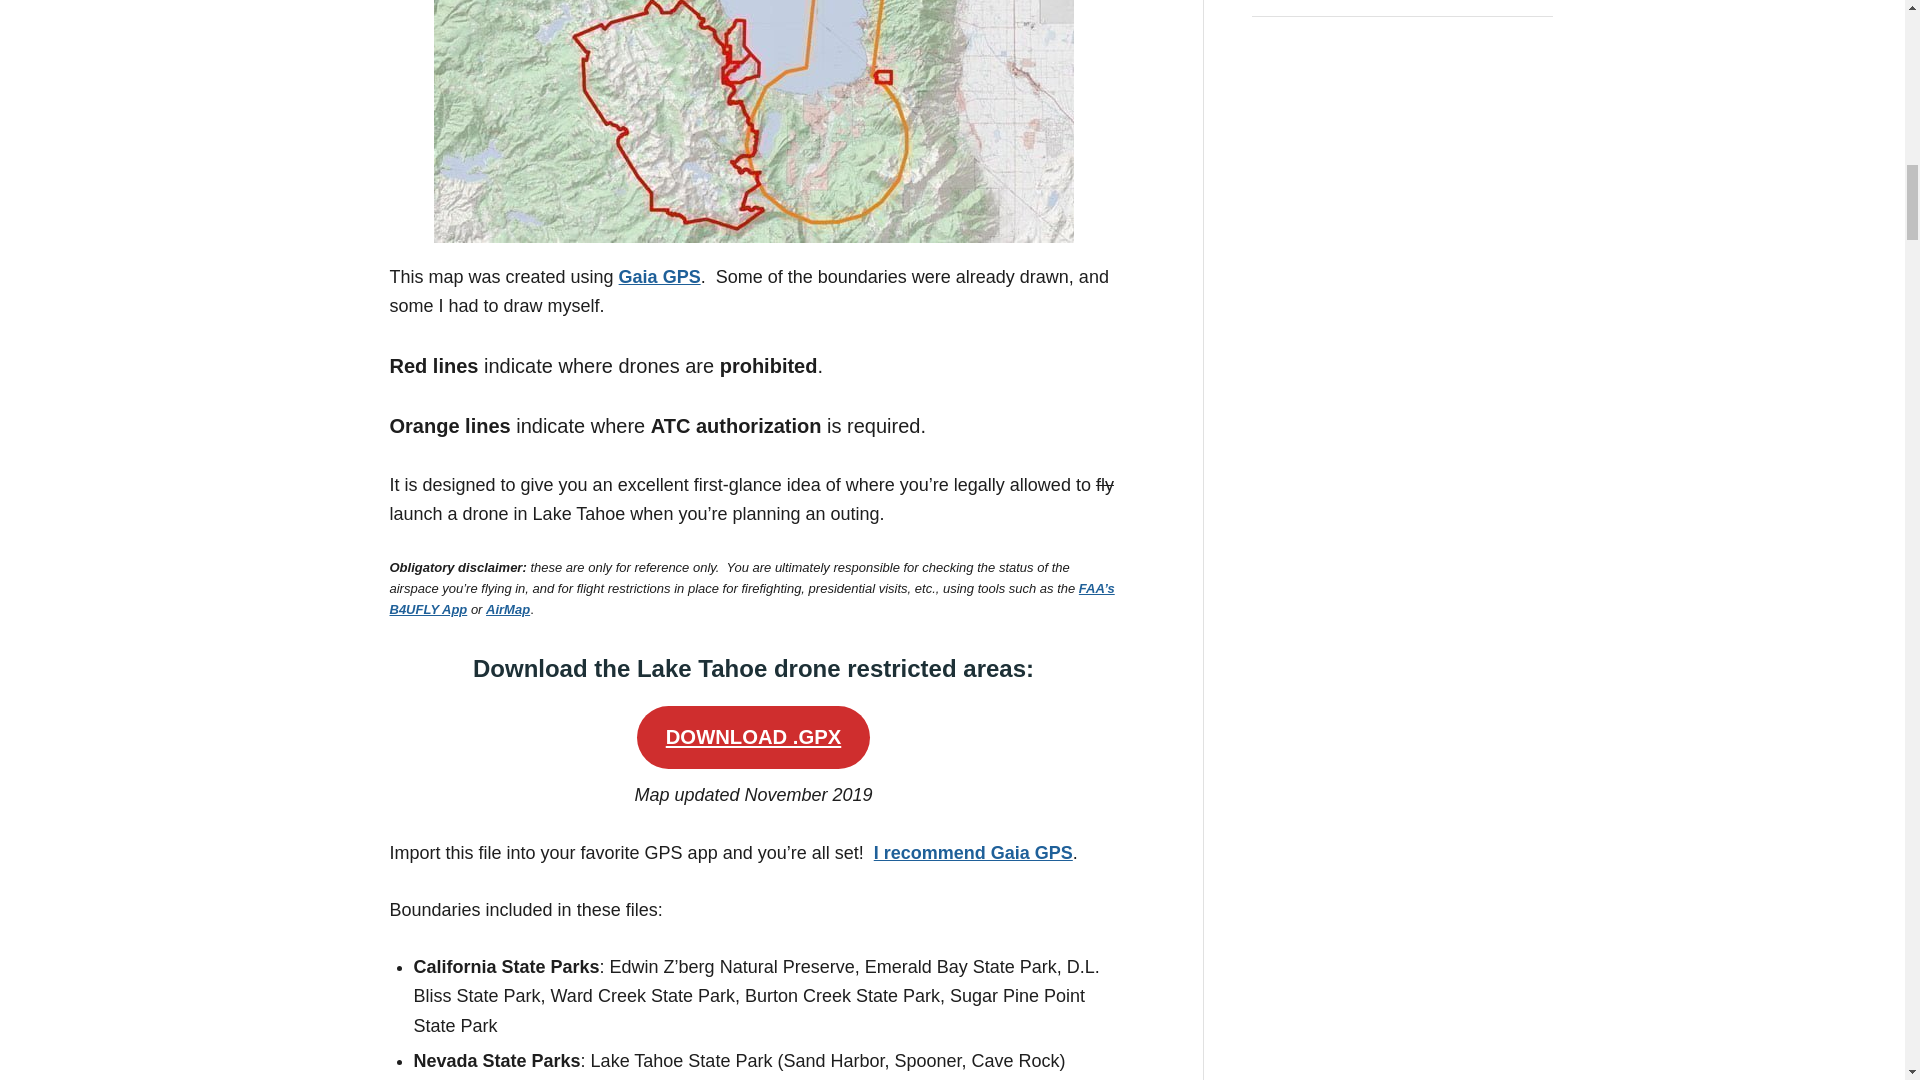  What do you see at coordinates (973, 852) in the screenshot?
I see `I recommend Gaia GPS` at bounding box center [973, 852].